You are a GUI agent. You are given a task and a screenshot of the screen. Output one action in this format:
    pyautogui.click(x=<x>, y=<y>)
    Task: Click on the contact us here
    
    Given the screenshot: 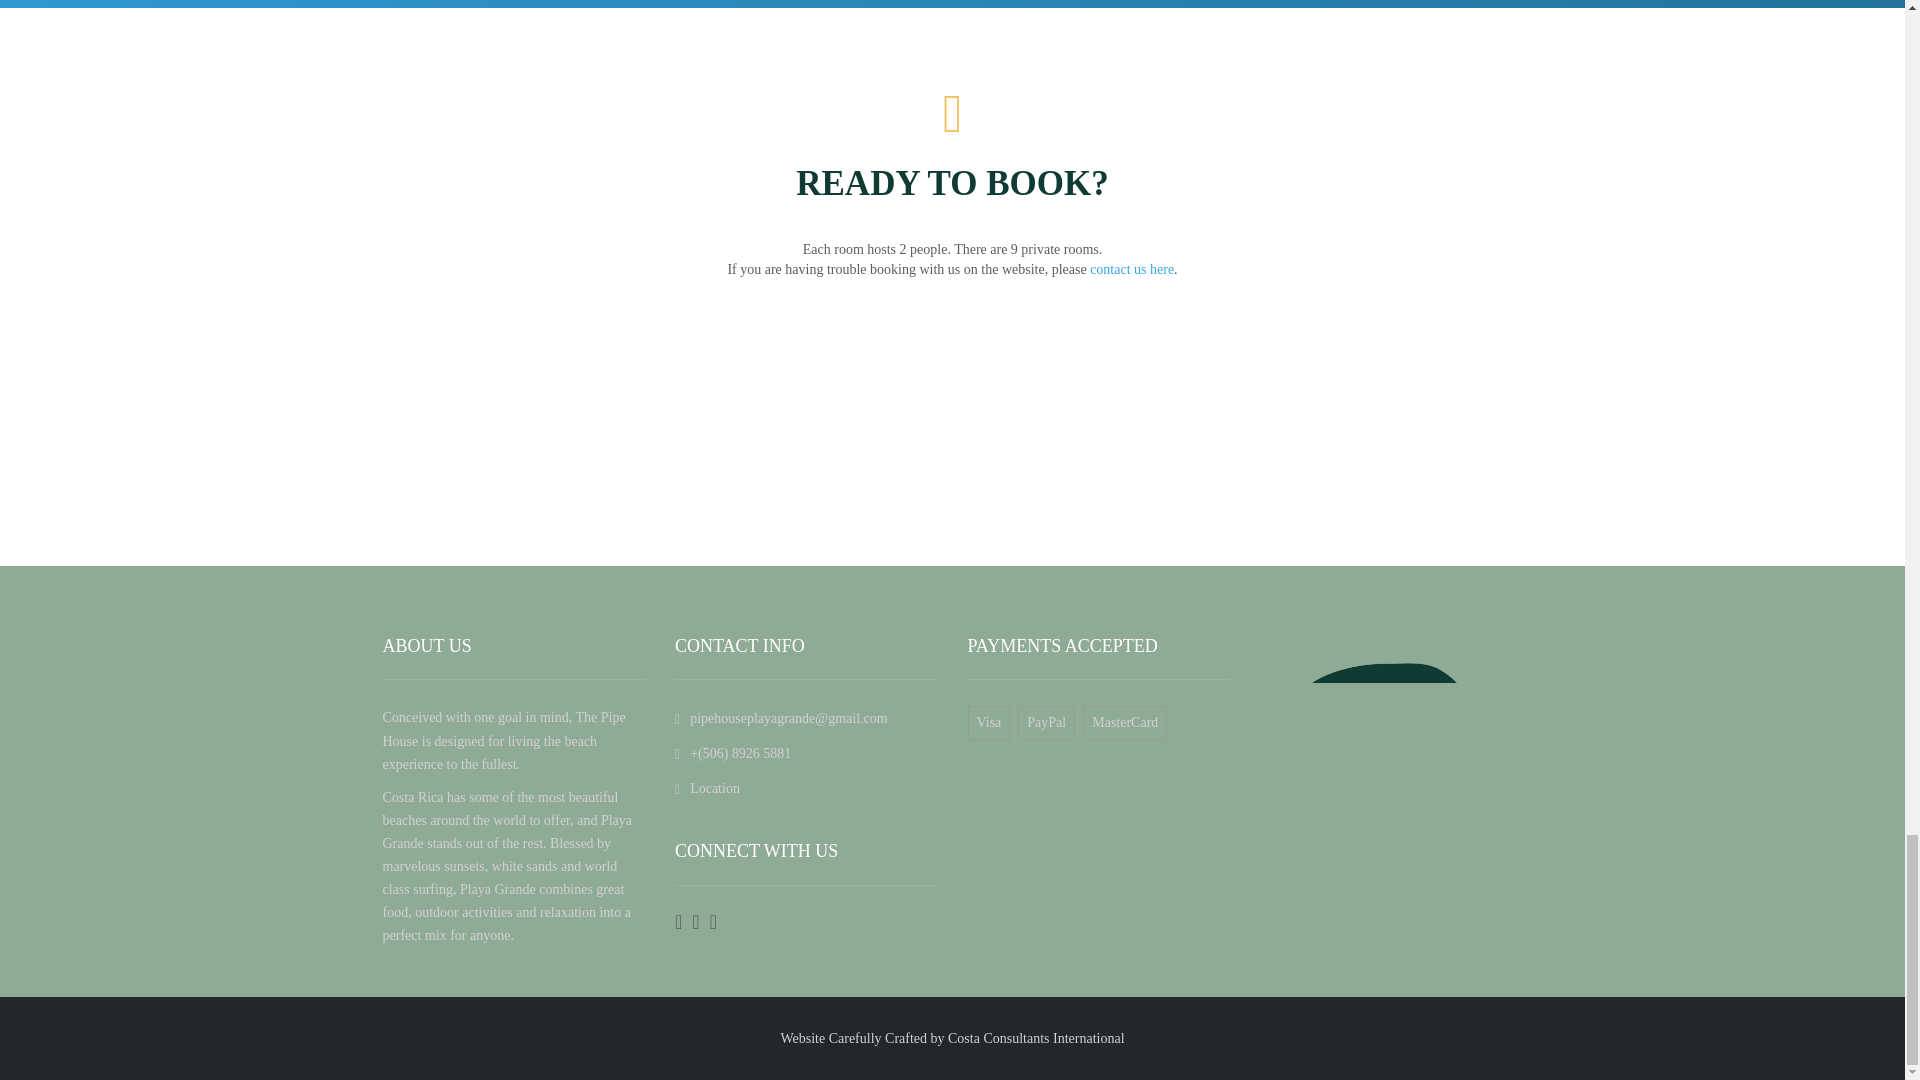 What is the action you would take?
    pyautogui.click(x=1132, y=269)
    